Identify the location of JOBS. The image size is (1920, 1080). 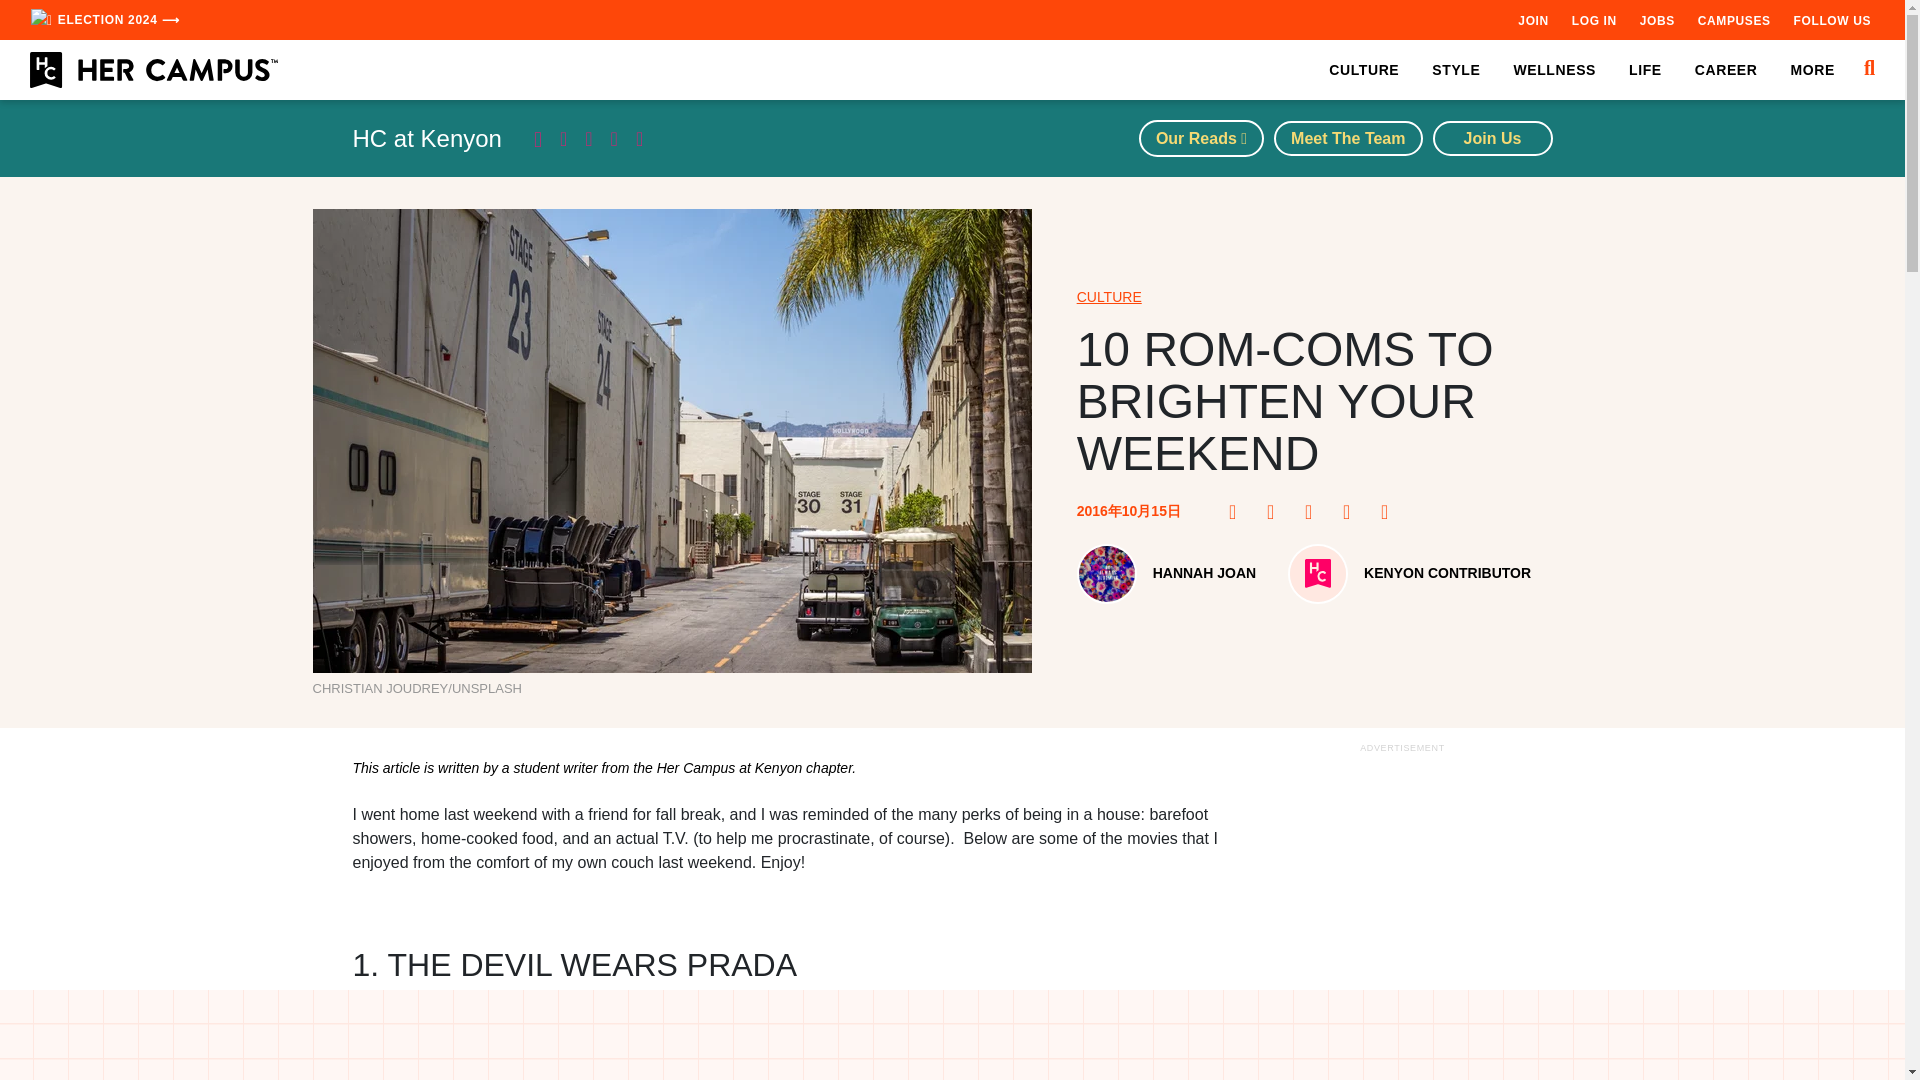
(1656, 20).